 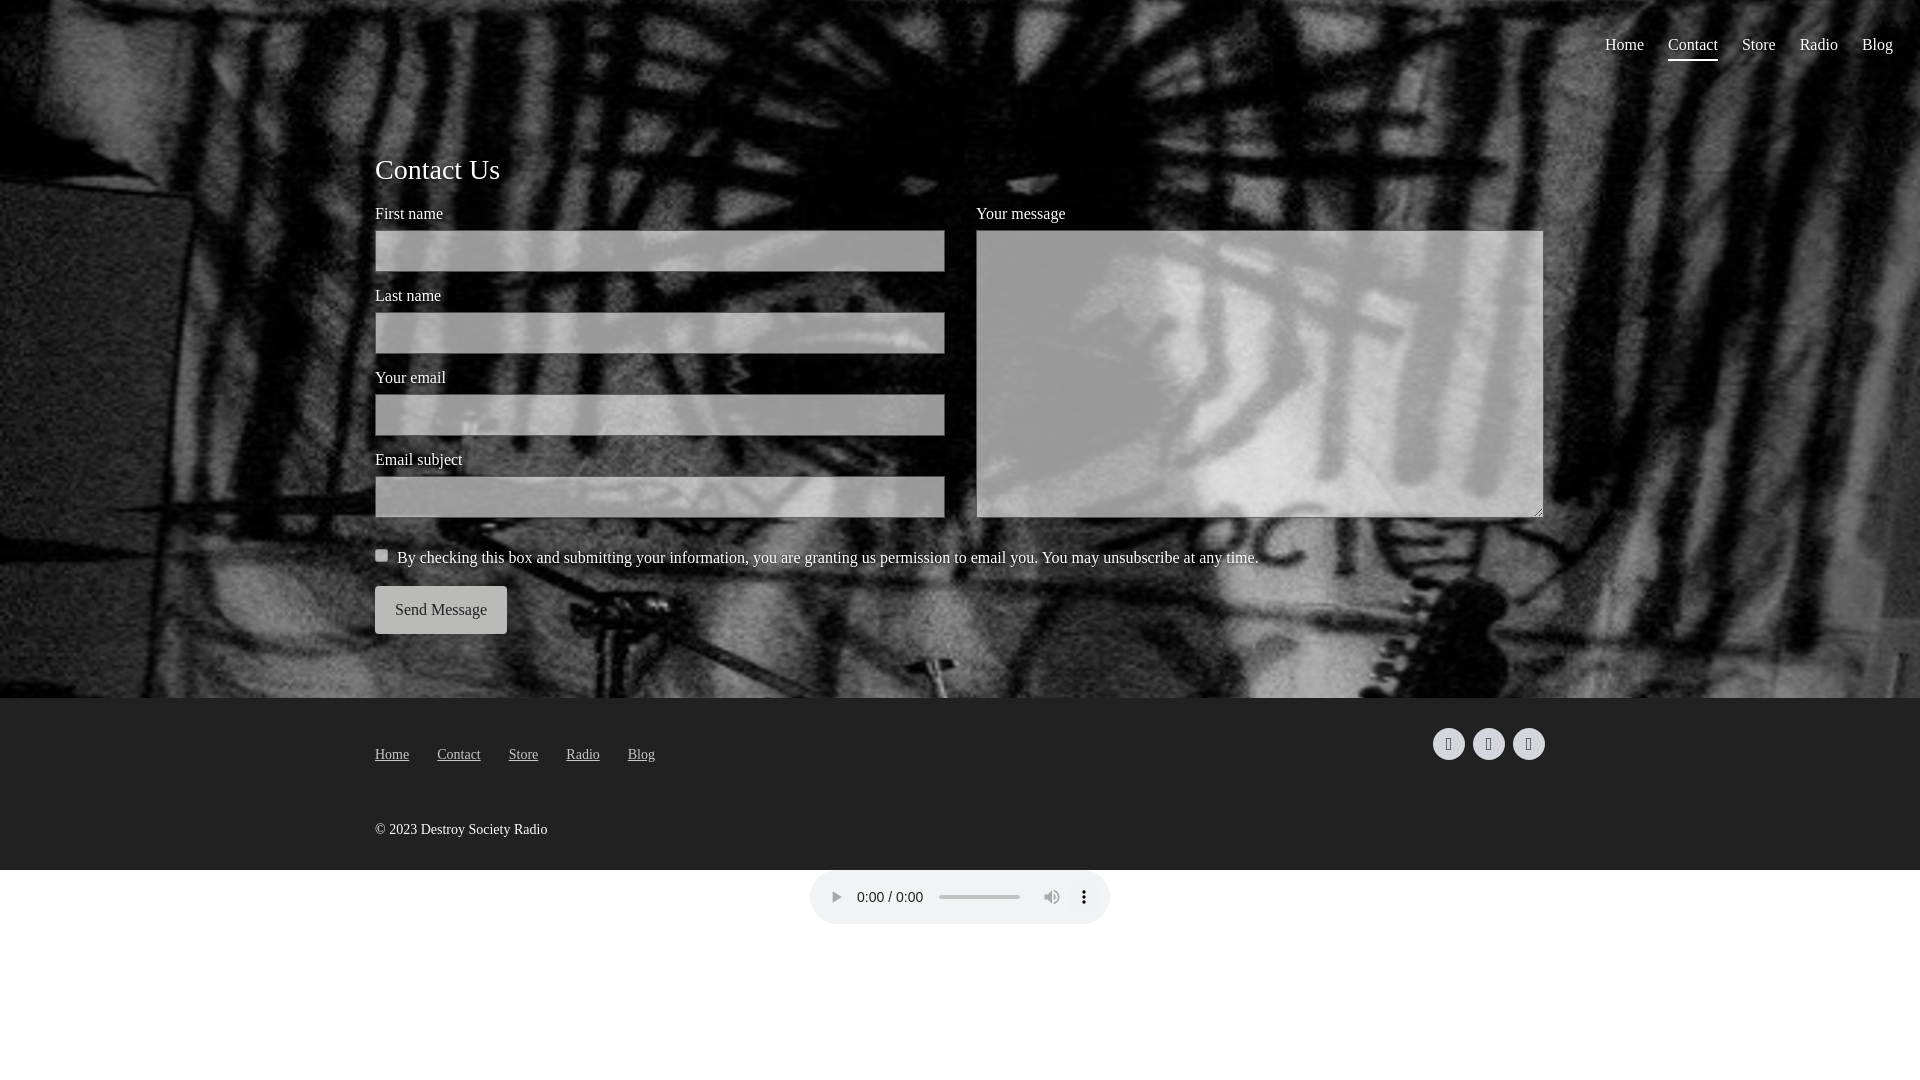 What do you see at coordinates (440, 610) in the screenshot?
I see `Send Message` at bounding box center [440, 610].